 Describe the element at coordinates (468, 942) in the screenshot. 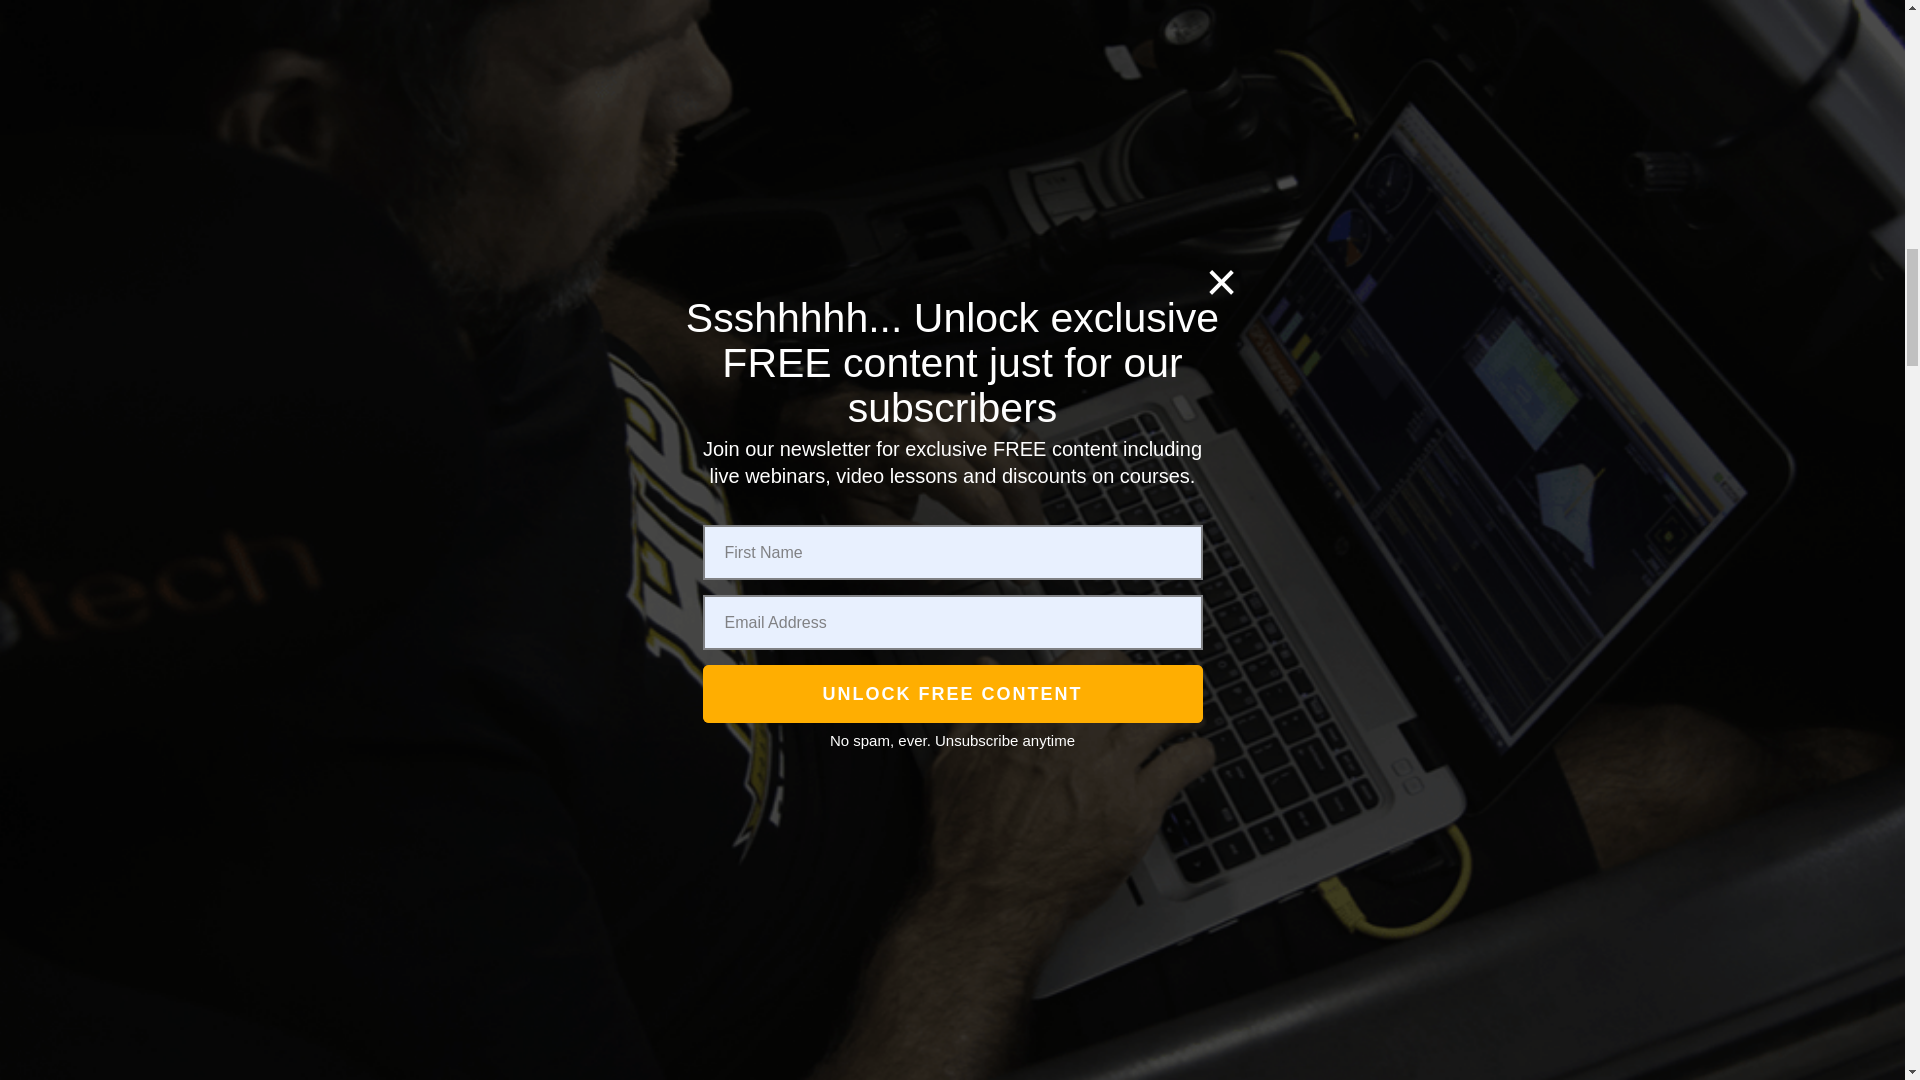

I see `Click here to view NSMK3` at that location.